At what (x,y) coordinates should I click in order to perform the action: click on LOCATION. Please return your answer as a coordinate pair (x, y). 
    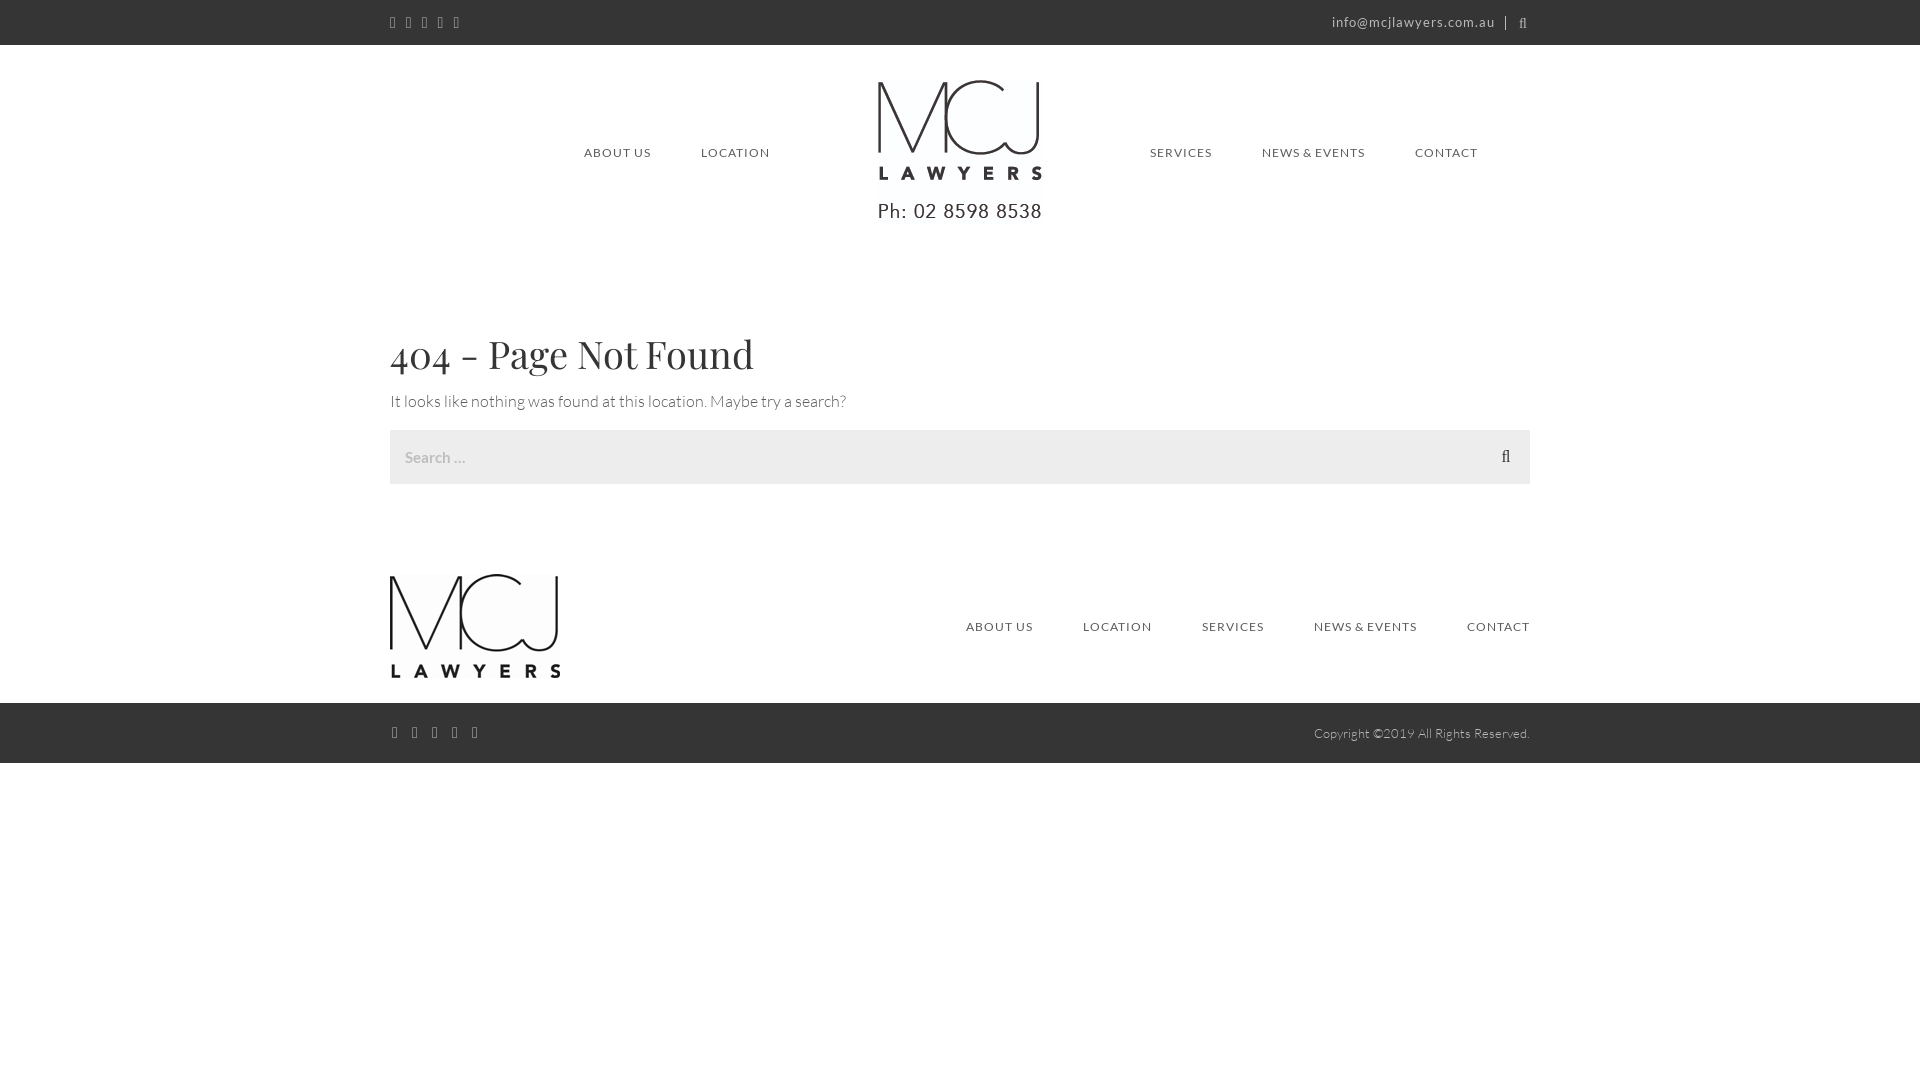
    Looking at the image, I should click on (1118, 627).